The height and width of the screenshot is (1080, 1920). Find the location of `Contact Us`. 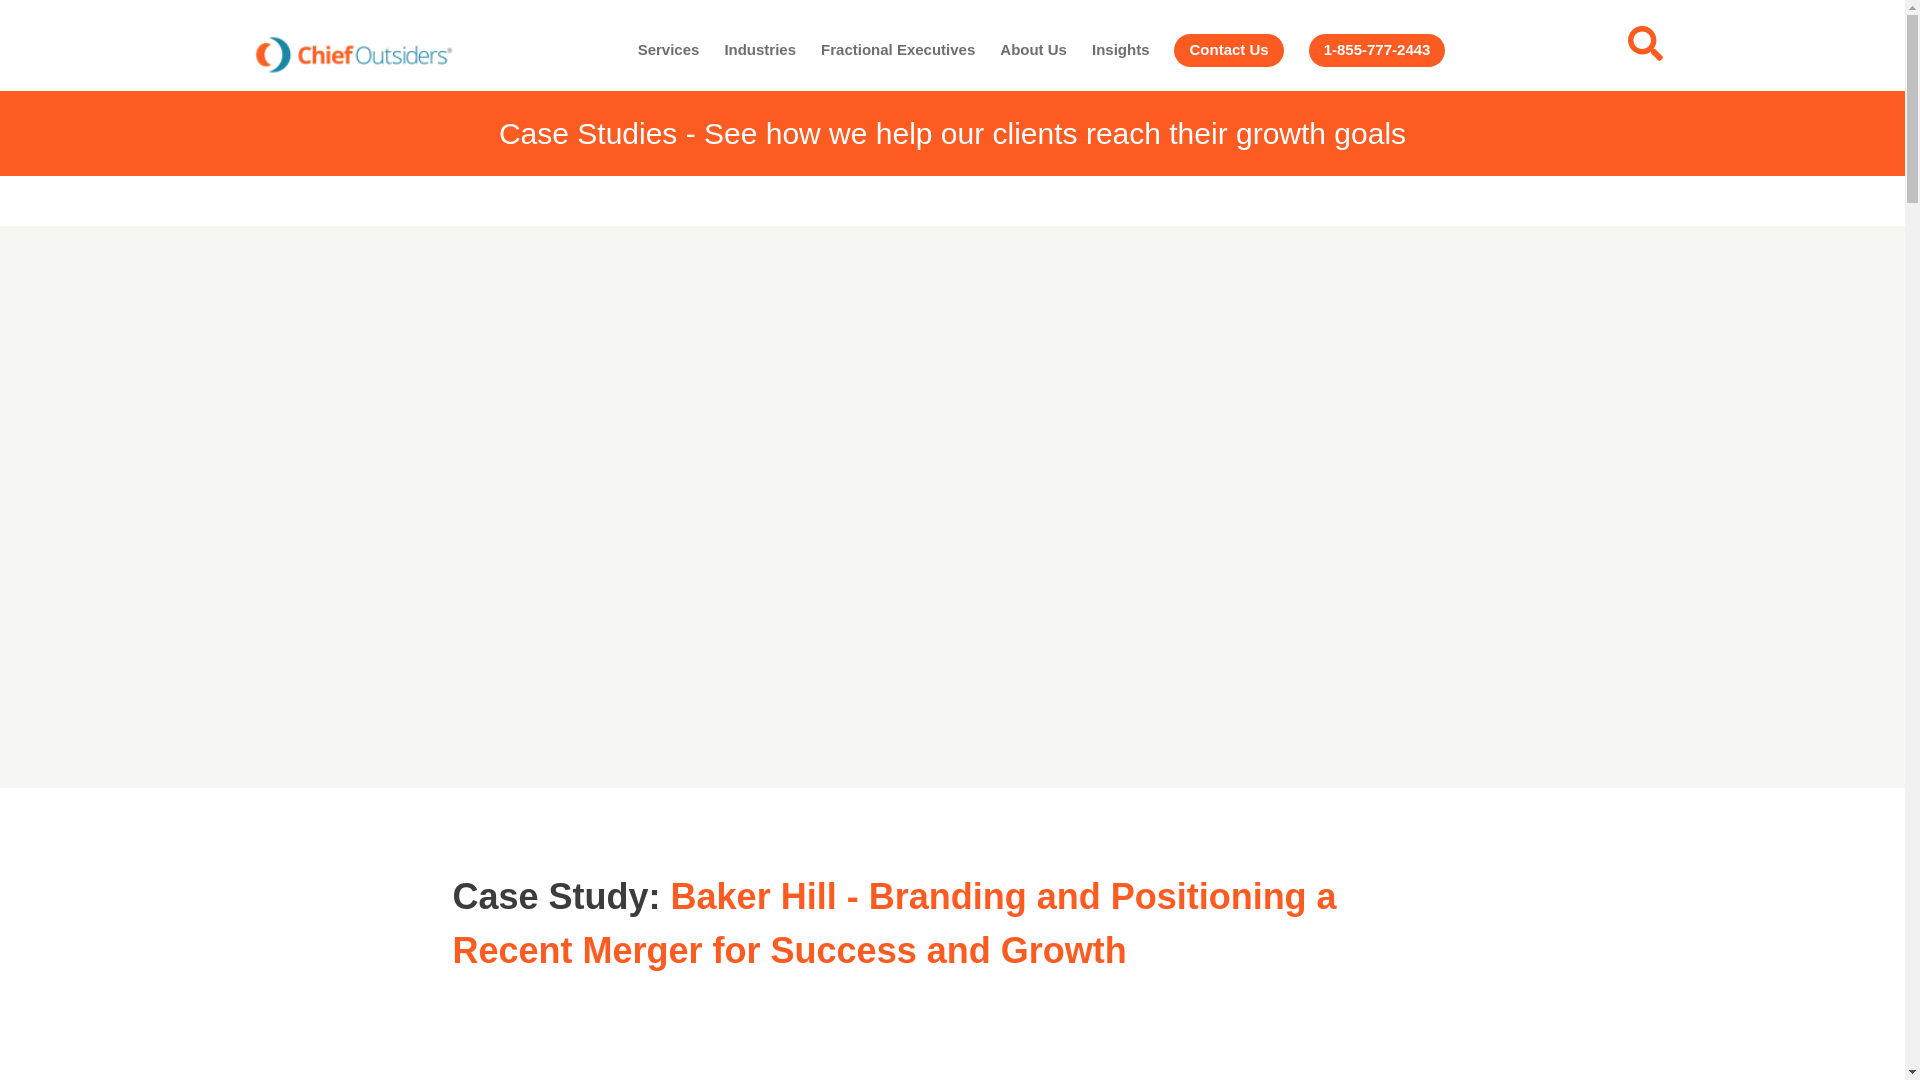

Contact Us is located at coordinates (1228, 50).